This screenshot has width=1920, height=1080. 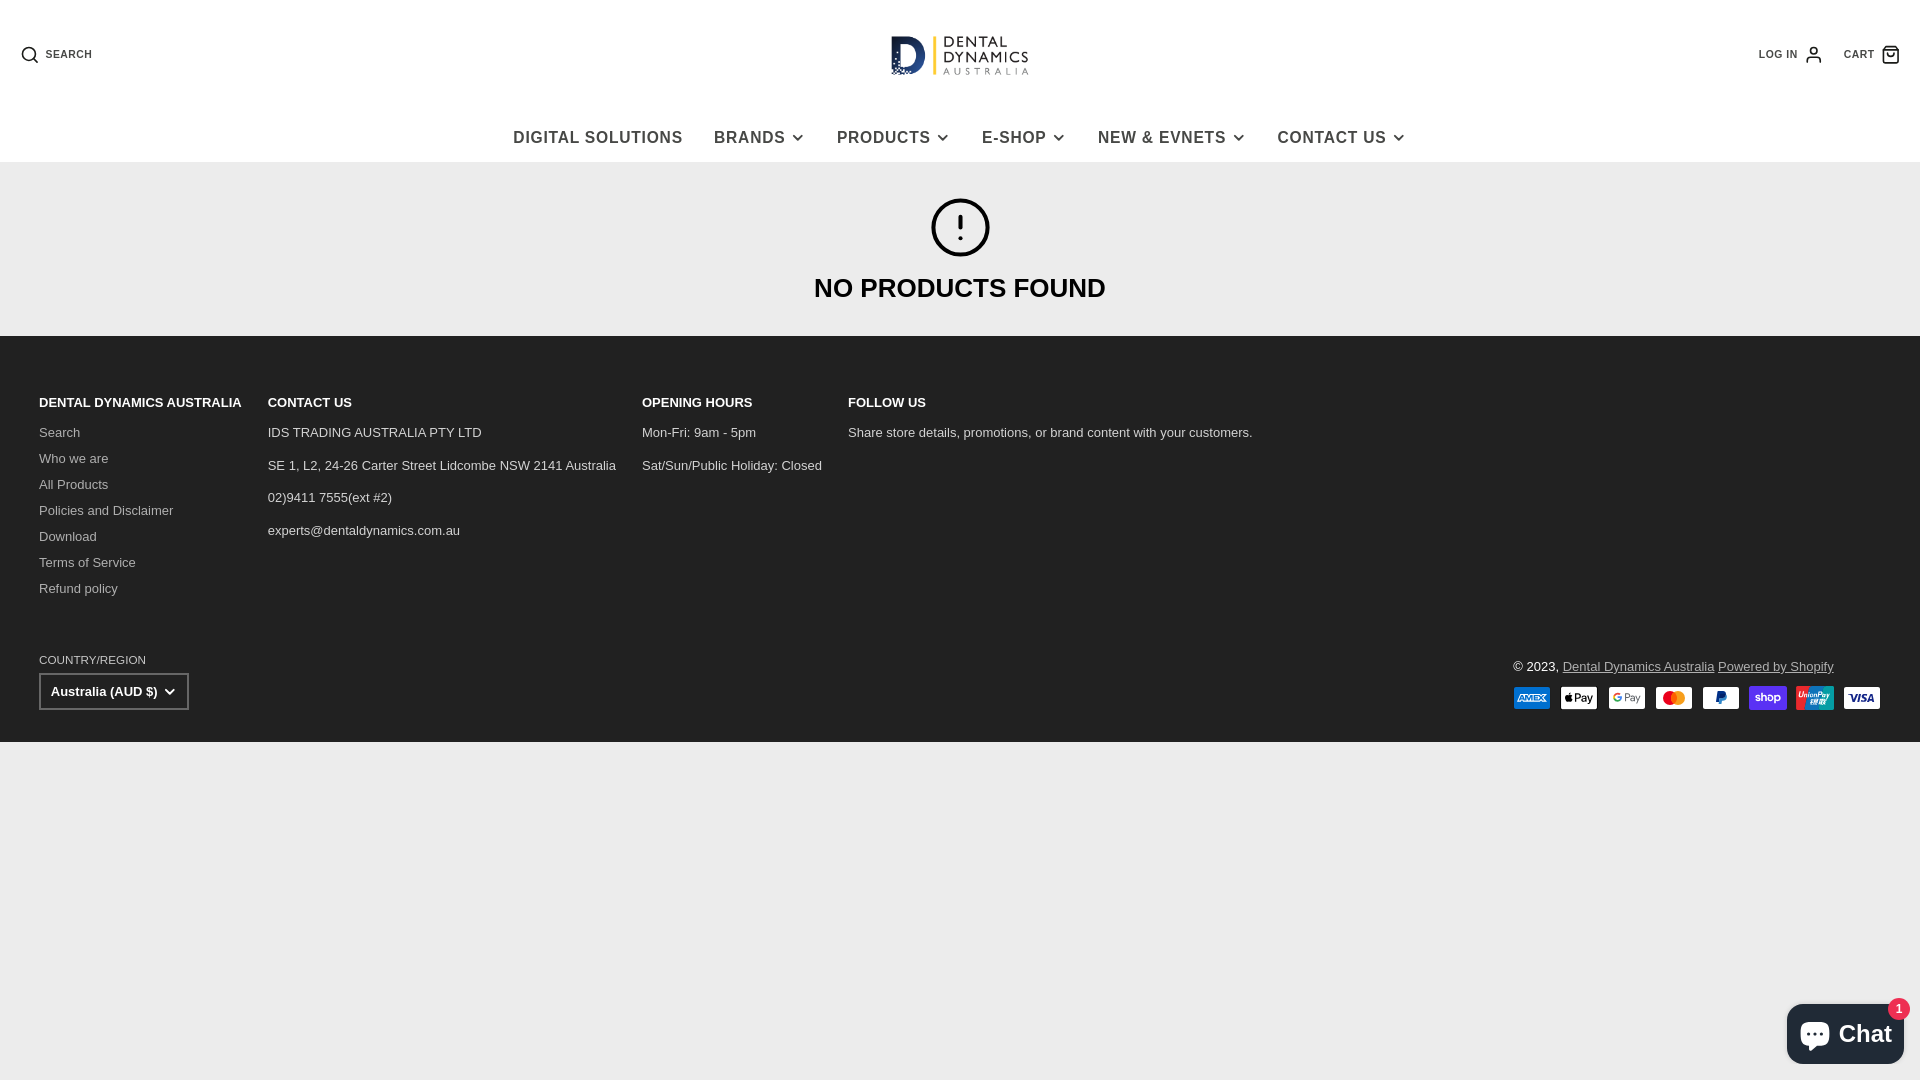 What do you see at coordinates (78, 588) in the screenshot?
I see `Refund policy` at bounding box center [78, 588].